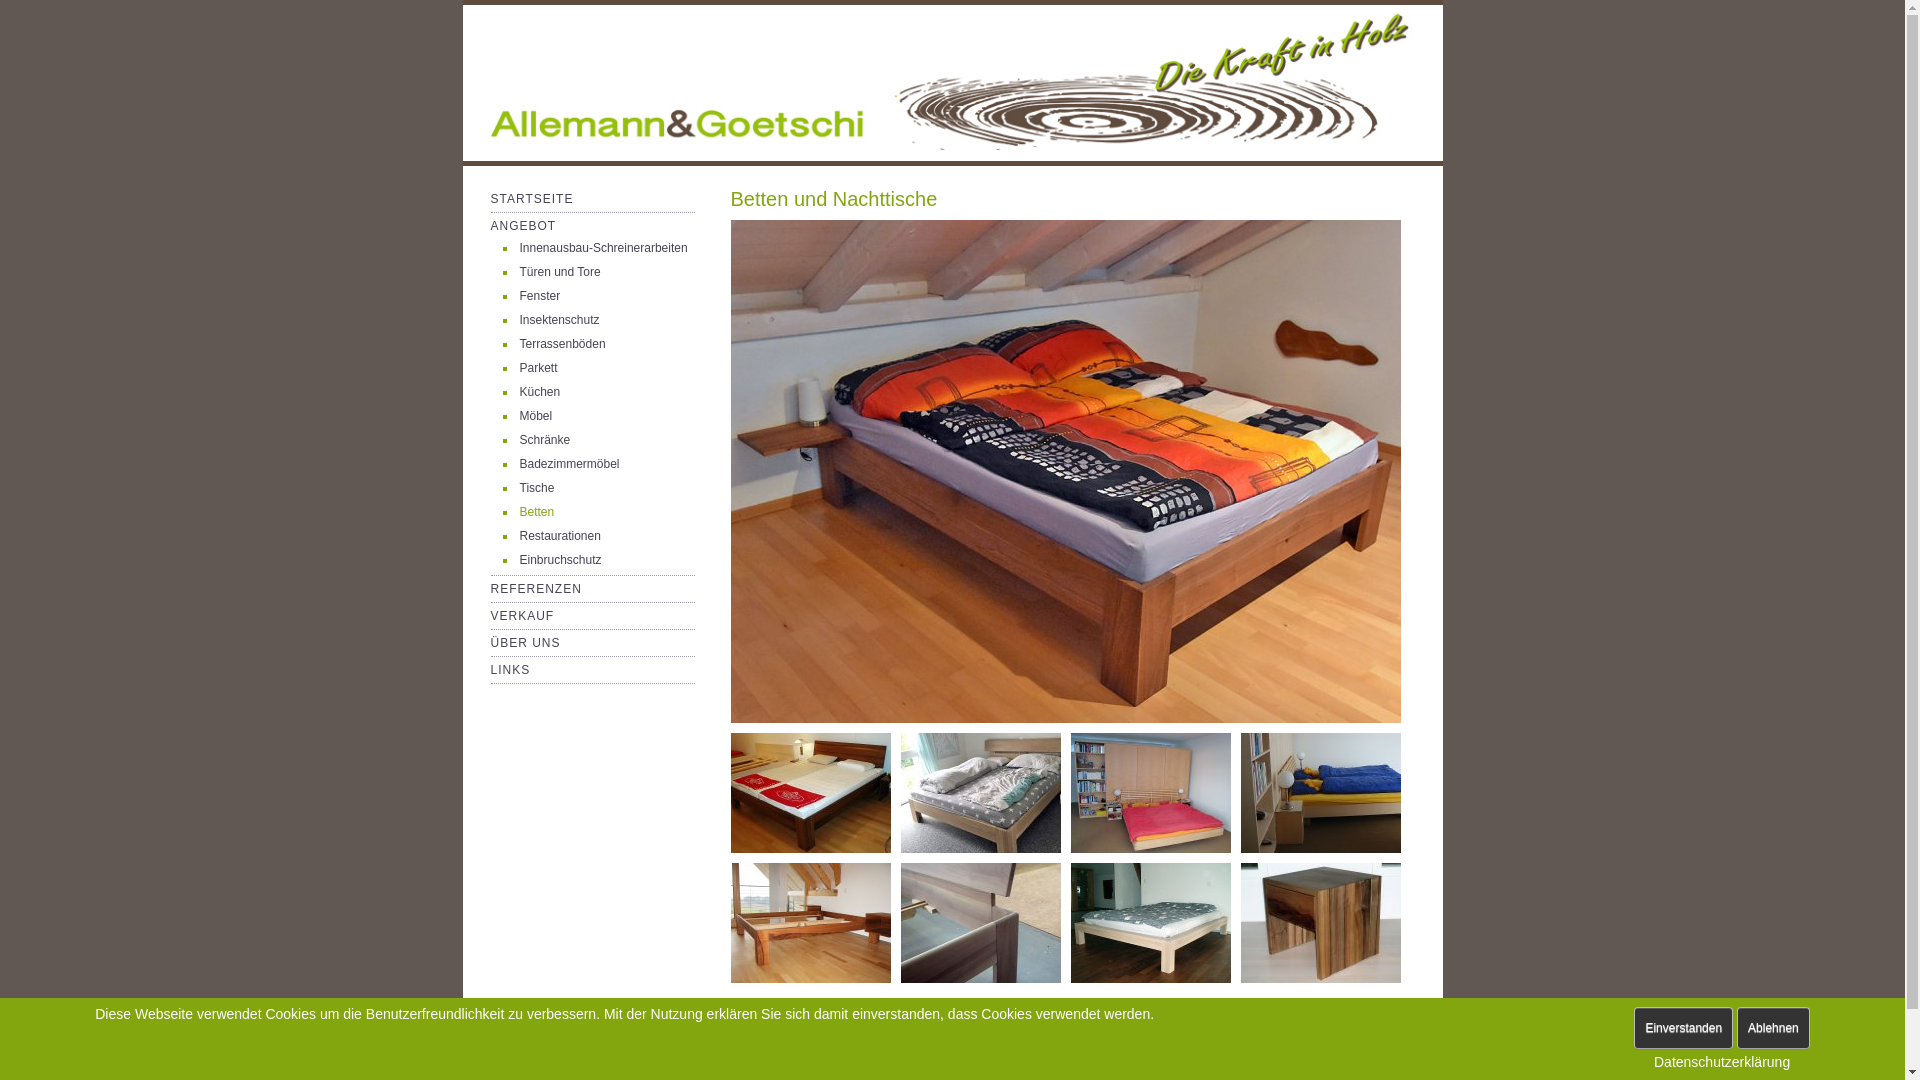  Describe the element at coordinates (539, 368) in the screenshot. I see `Parkett` at that location.